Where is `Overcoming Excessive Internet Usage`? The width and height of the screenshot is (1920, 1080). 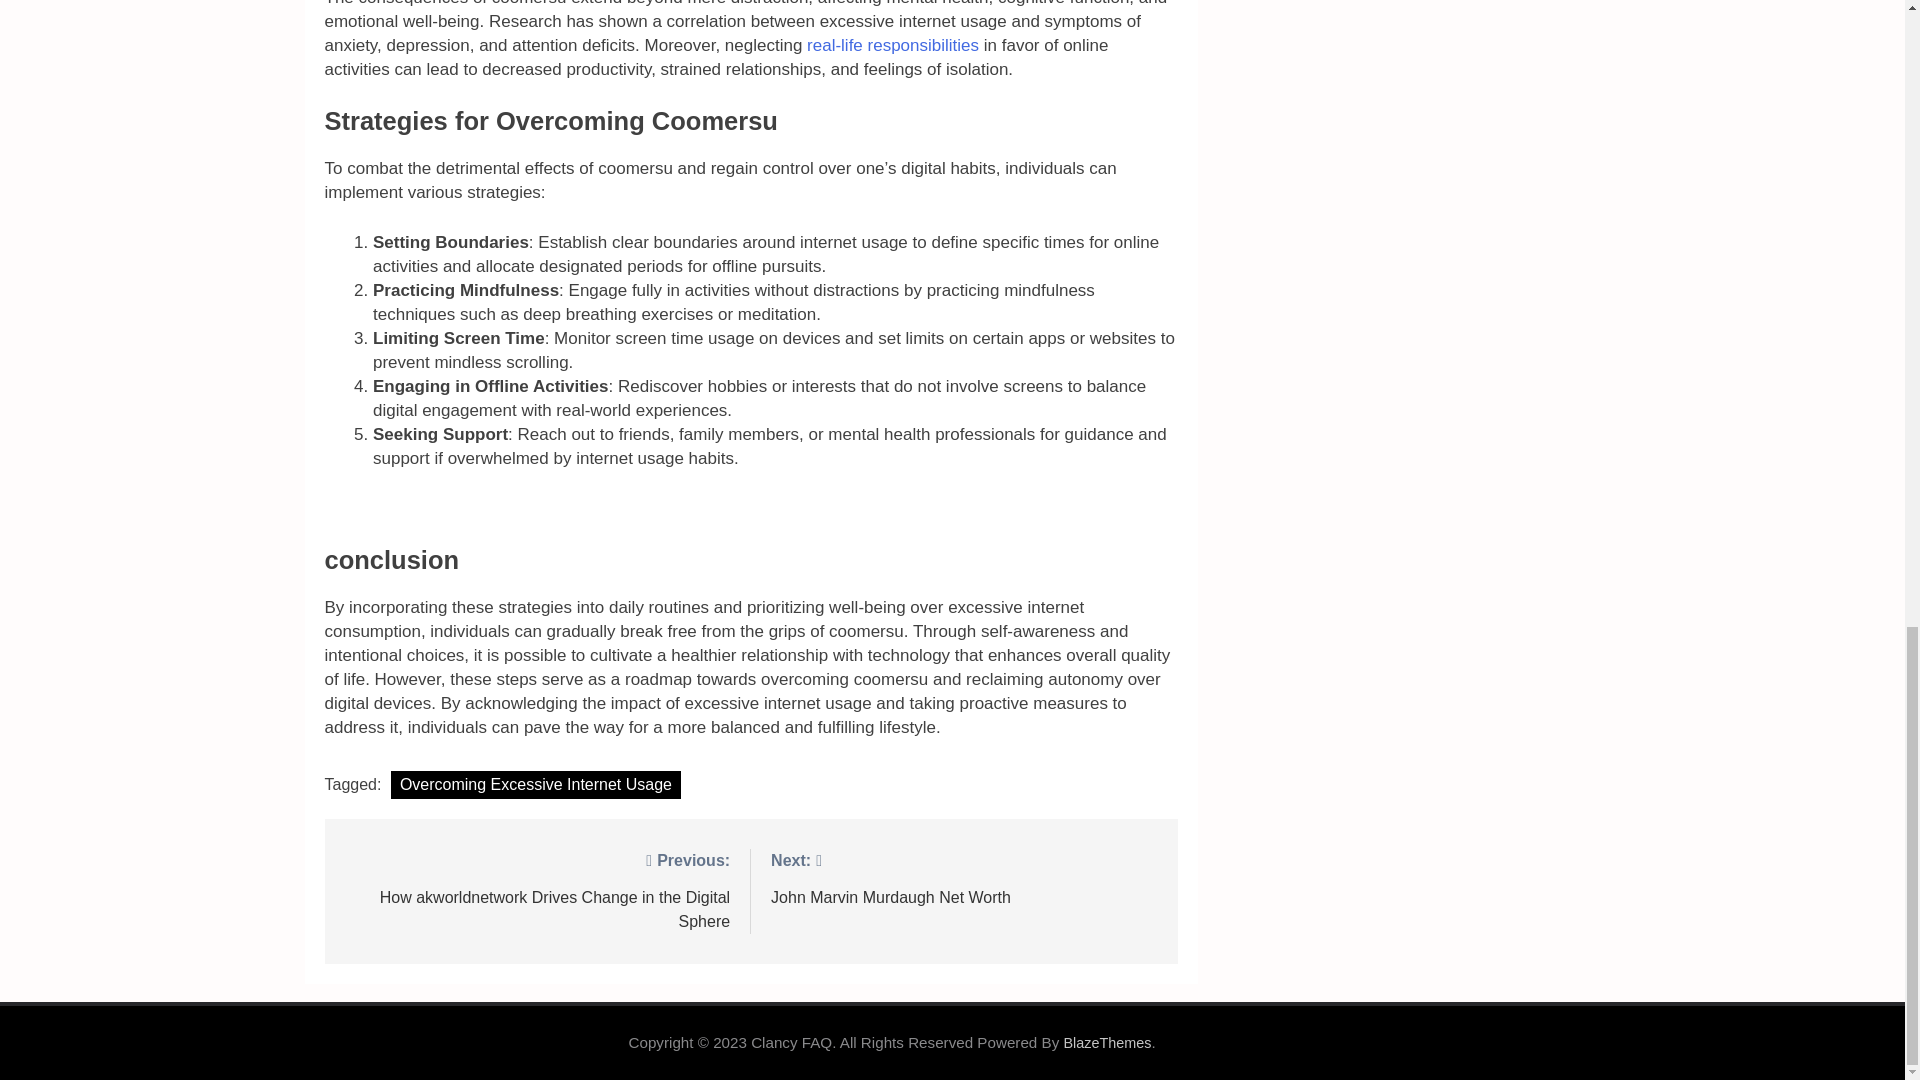 Overcoming Excessive Internet Usage is located at coordinates (536, 785).